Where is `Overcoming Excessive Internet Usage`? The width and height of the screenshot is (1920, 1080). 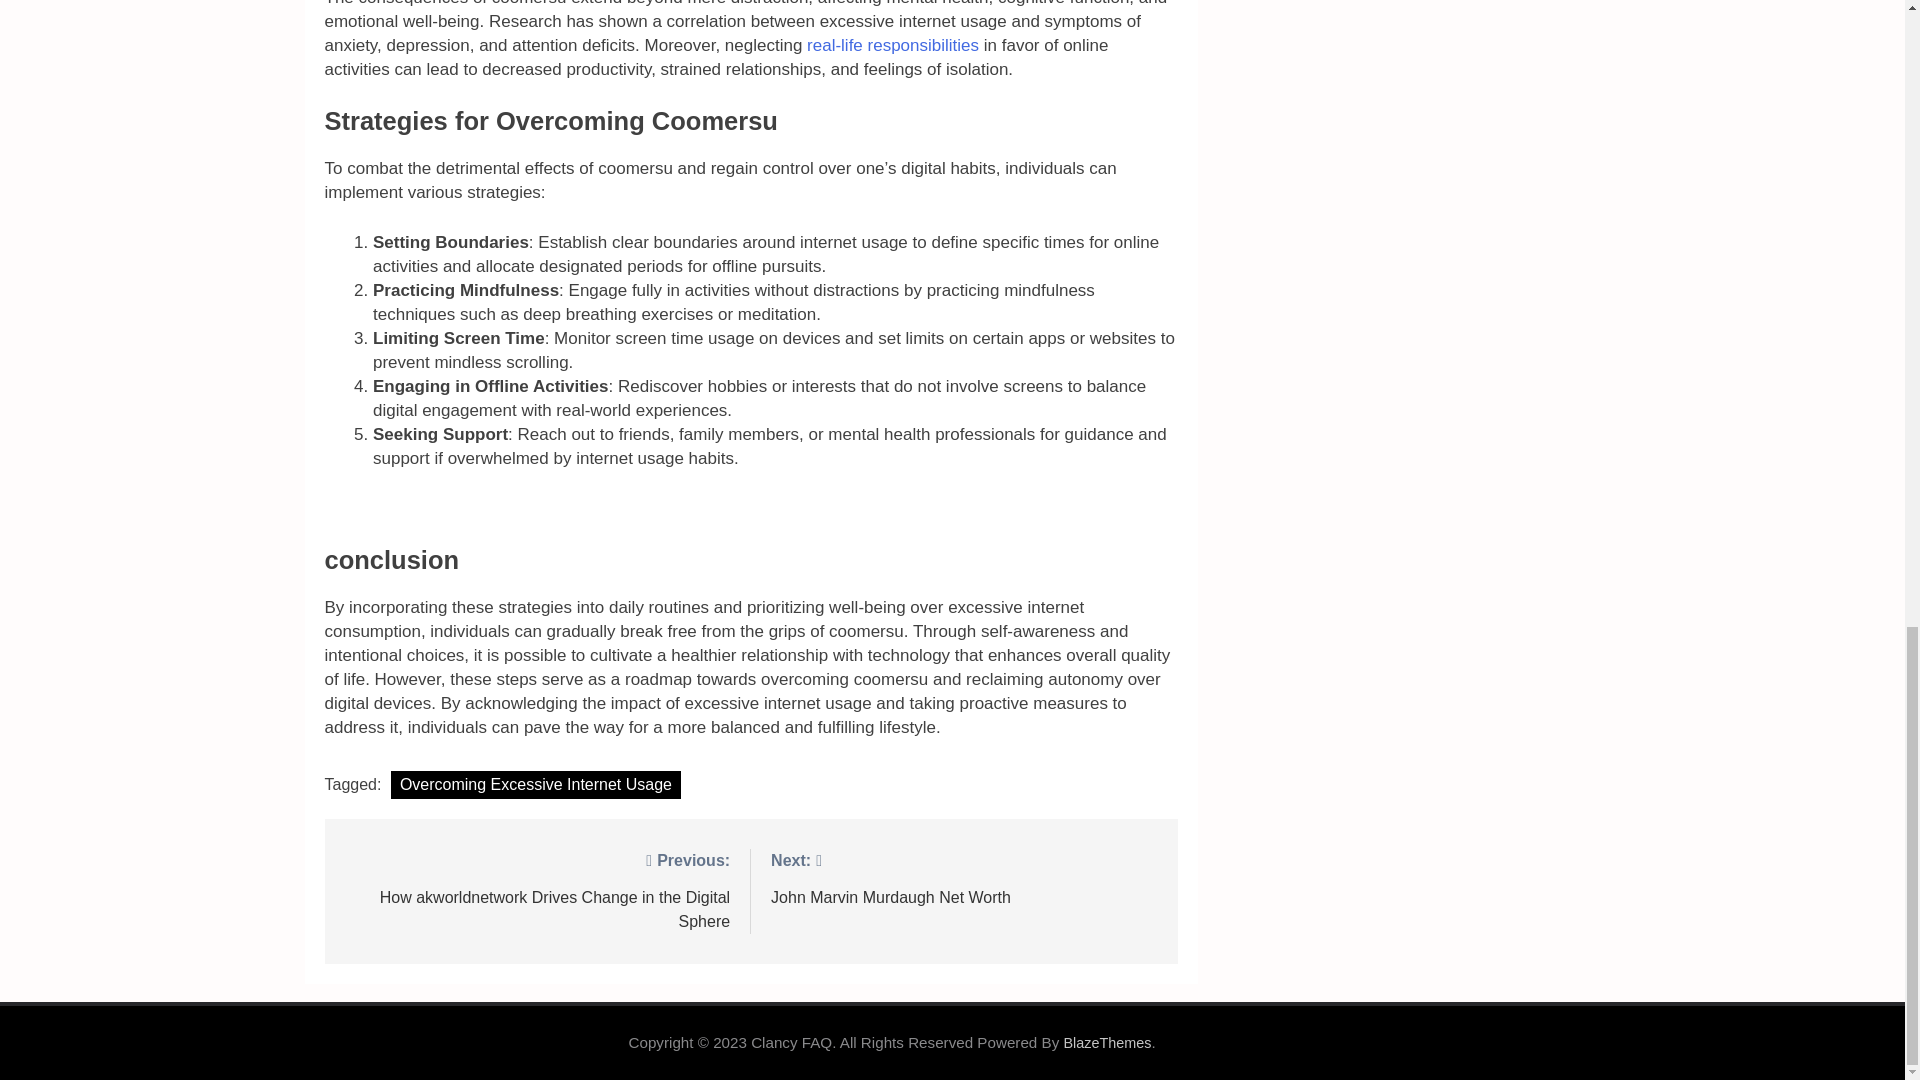 Overcoming Excessive Internet Usage is located at coordinates (536, 785).